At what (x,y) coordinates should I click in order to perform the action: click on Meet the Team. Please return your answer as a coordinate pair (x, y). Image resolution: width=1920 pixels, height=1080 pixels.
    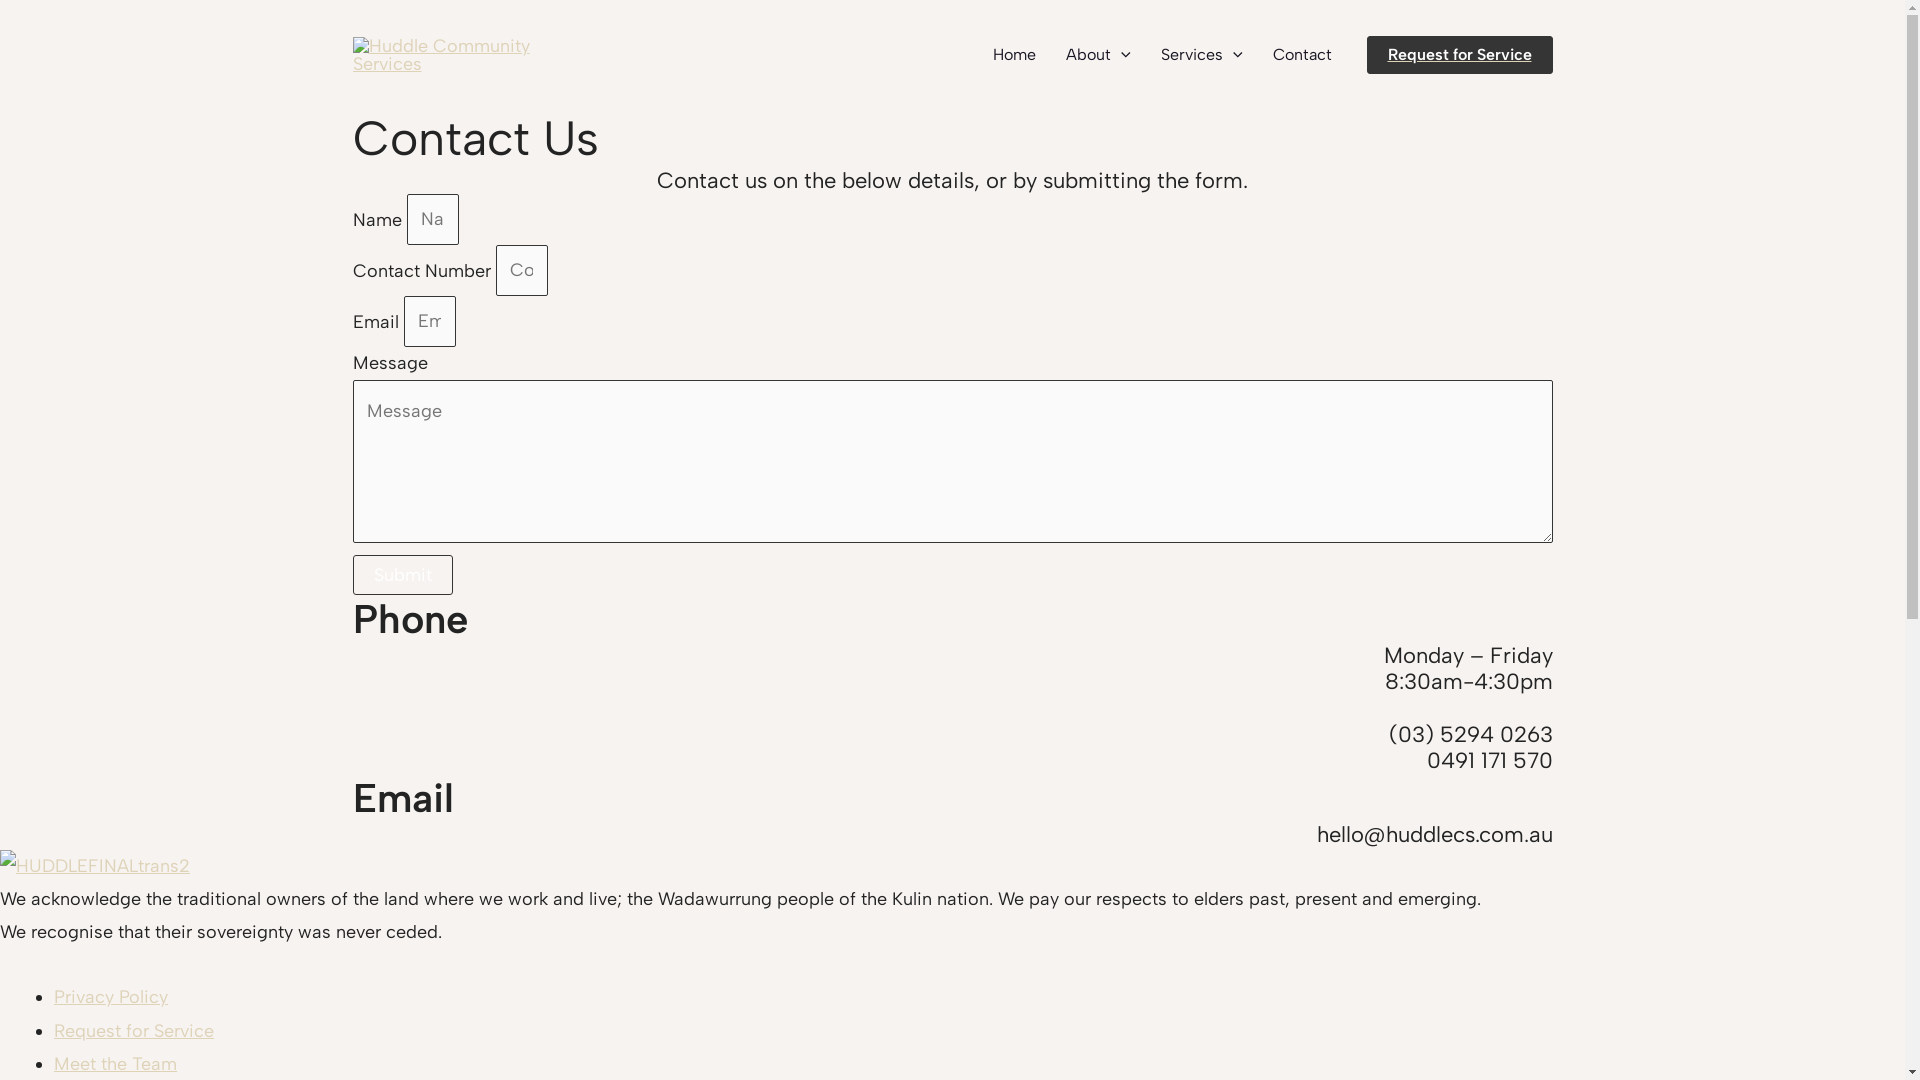
    Looking at the image, I should click on (116, 1064).